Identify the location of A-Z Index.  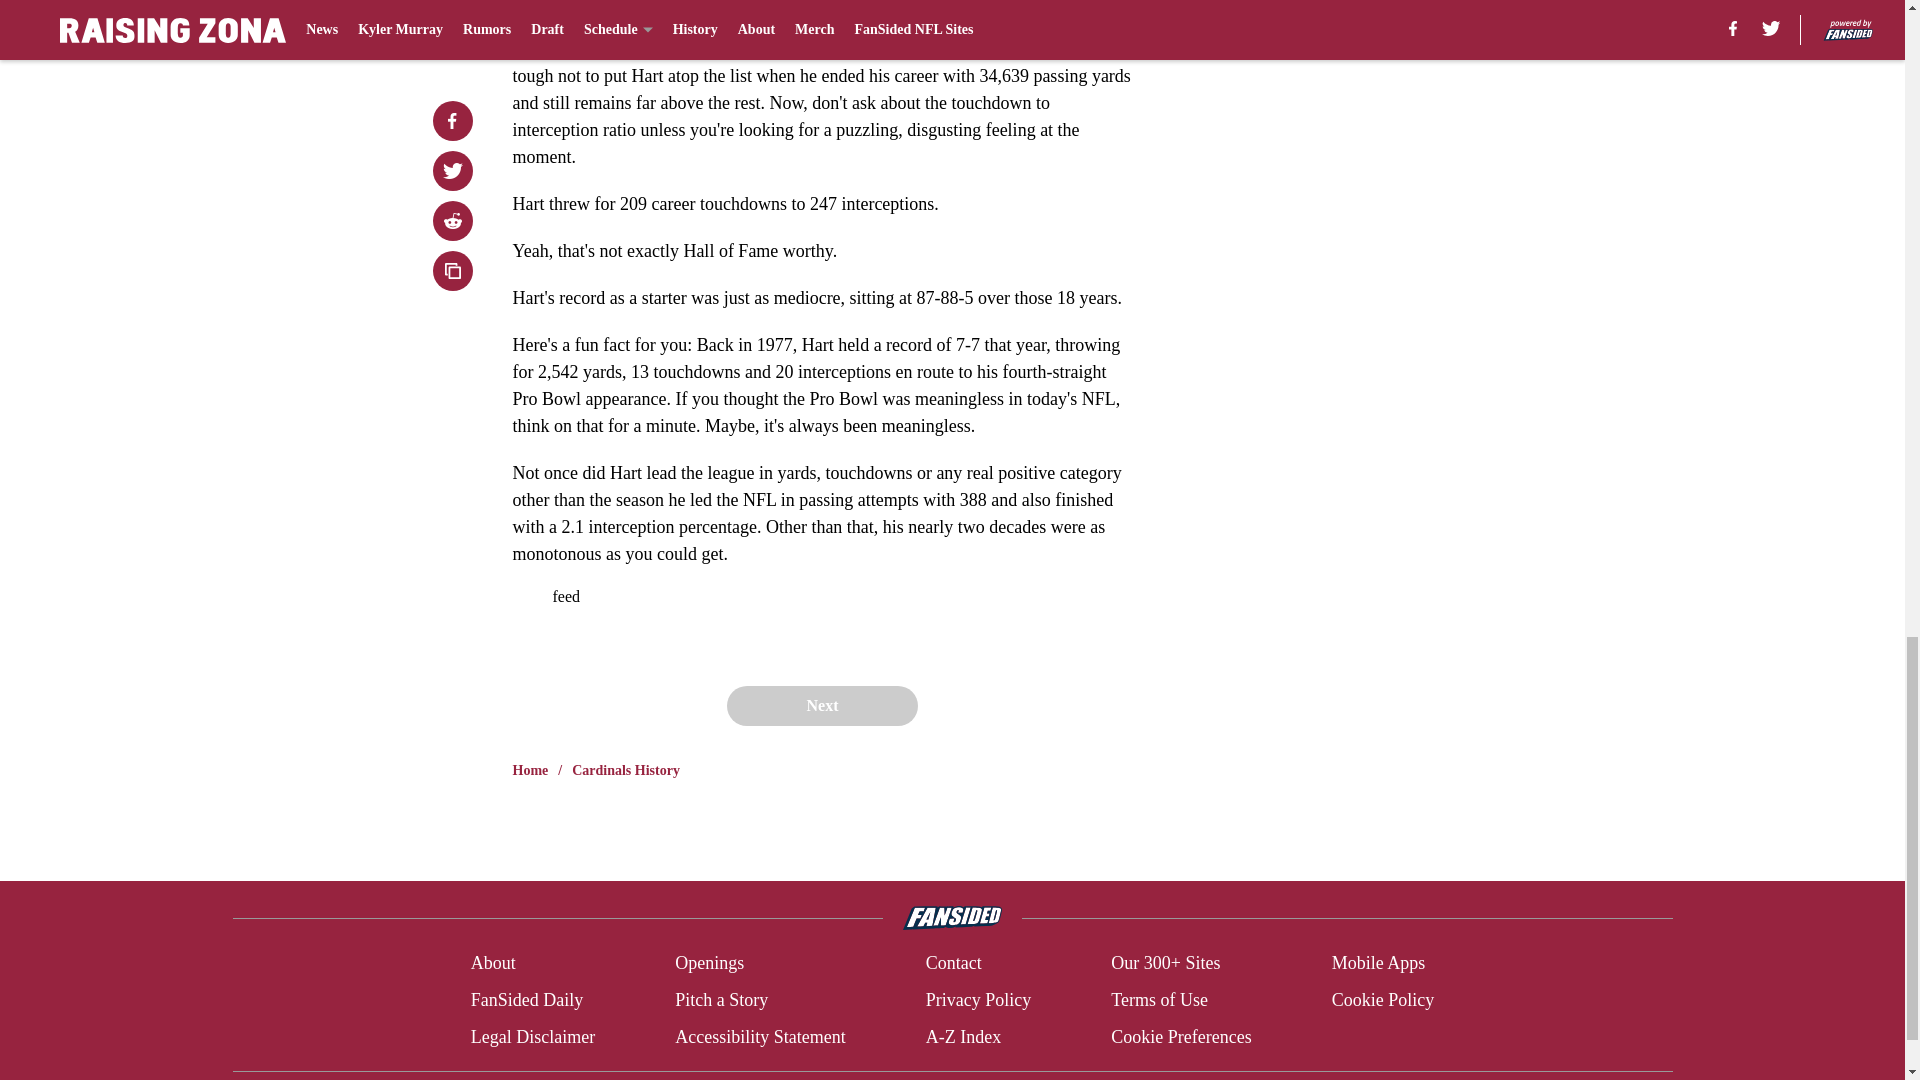
(962, 1036).